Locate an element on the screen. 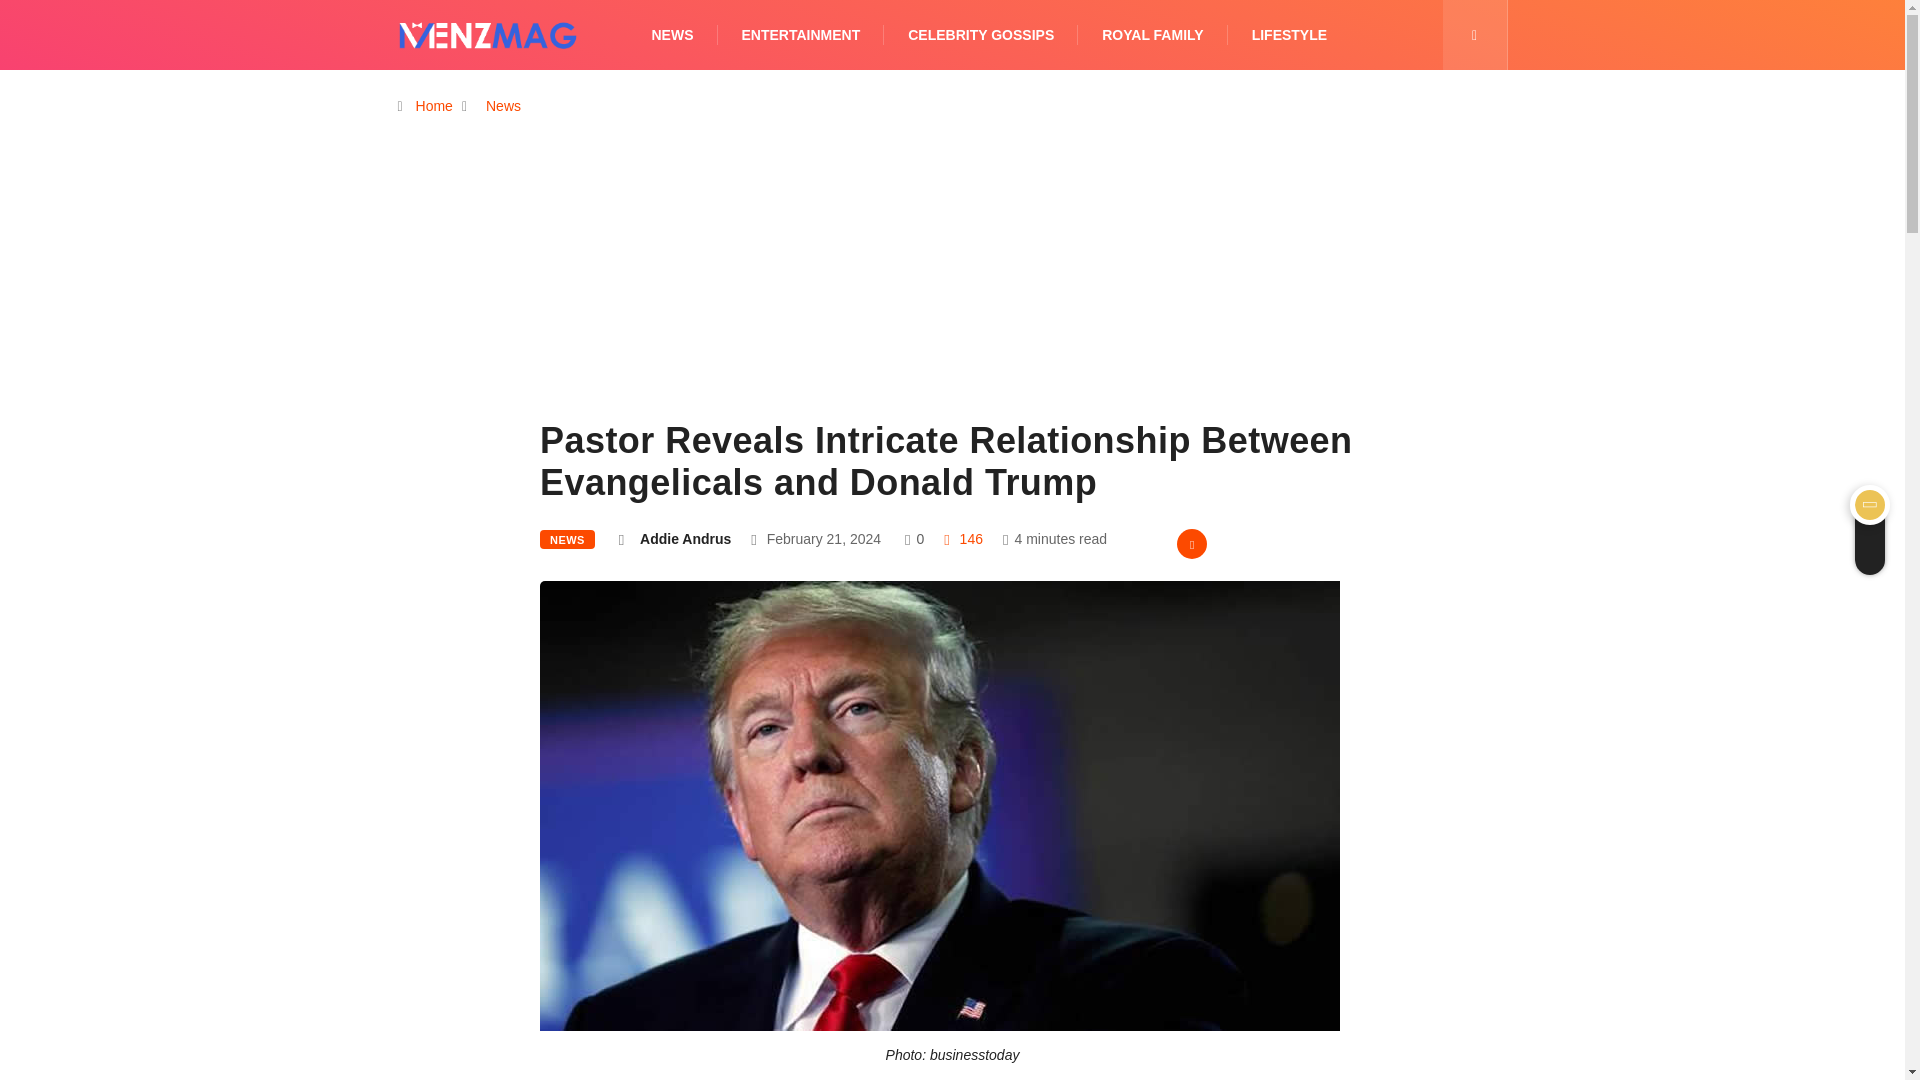 Image resolution: width=1920 pixels, height=1080 pixels. ENTERTAINMENT is located at coordinates (800, 35).